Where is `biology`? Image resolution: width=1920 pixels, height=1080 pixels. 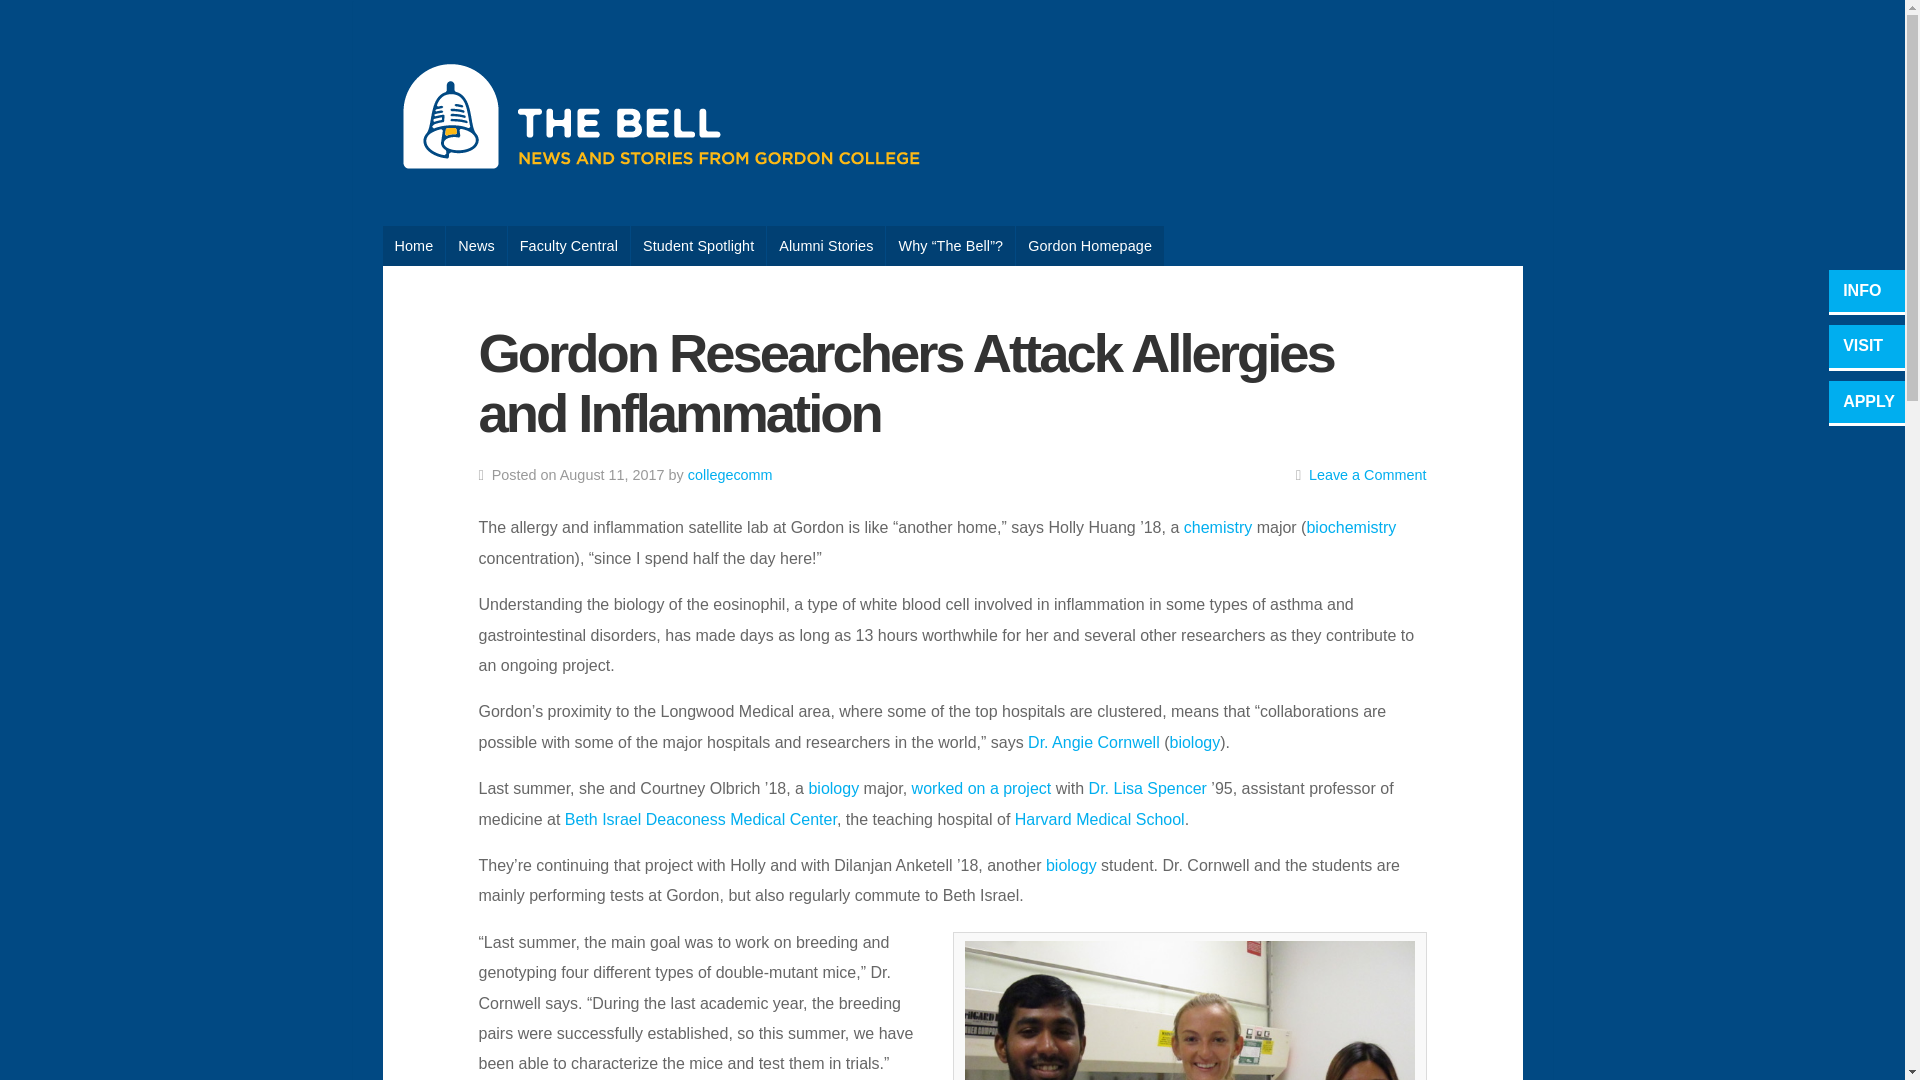
biology is located at coordinates (1195, 742).